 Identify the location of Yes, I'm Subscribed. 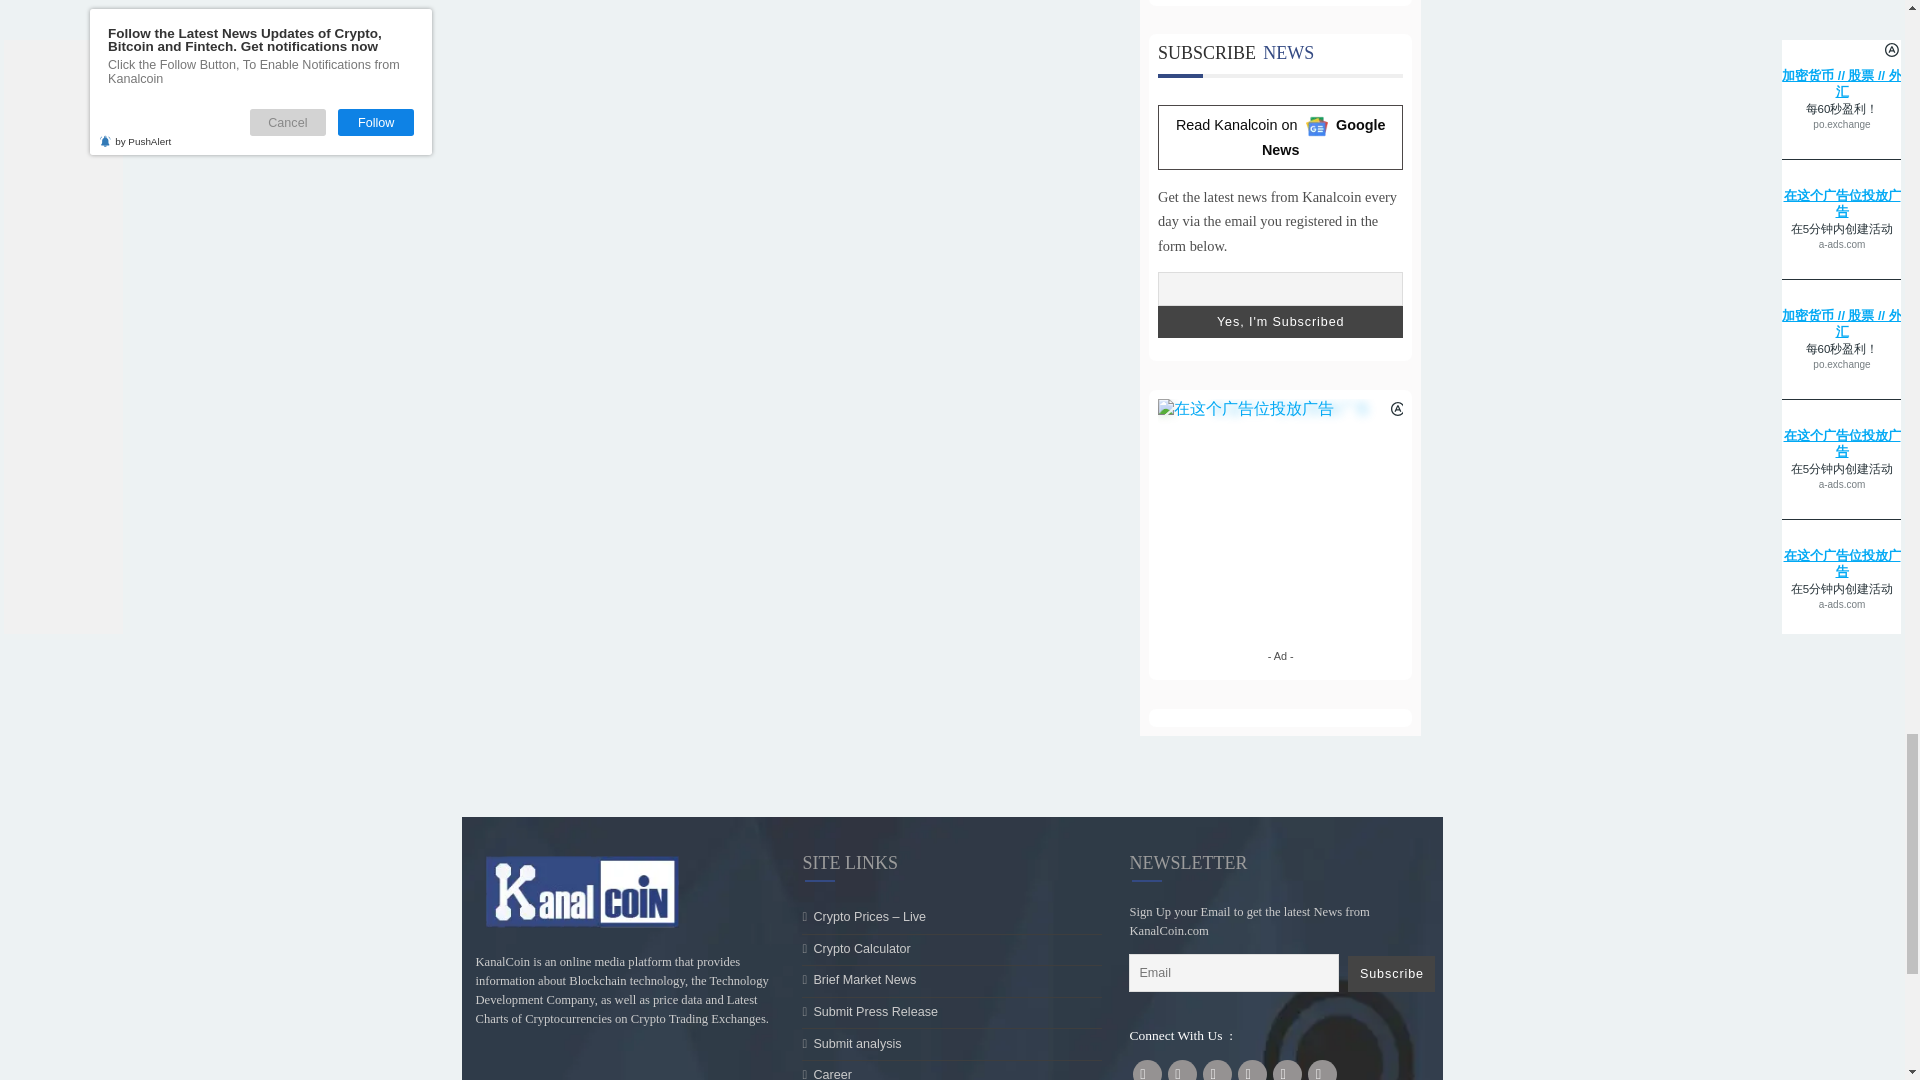
(1422, 717).